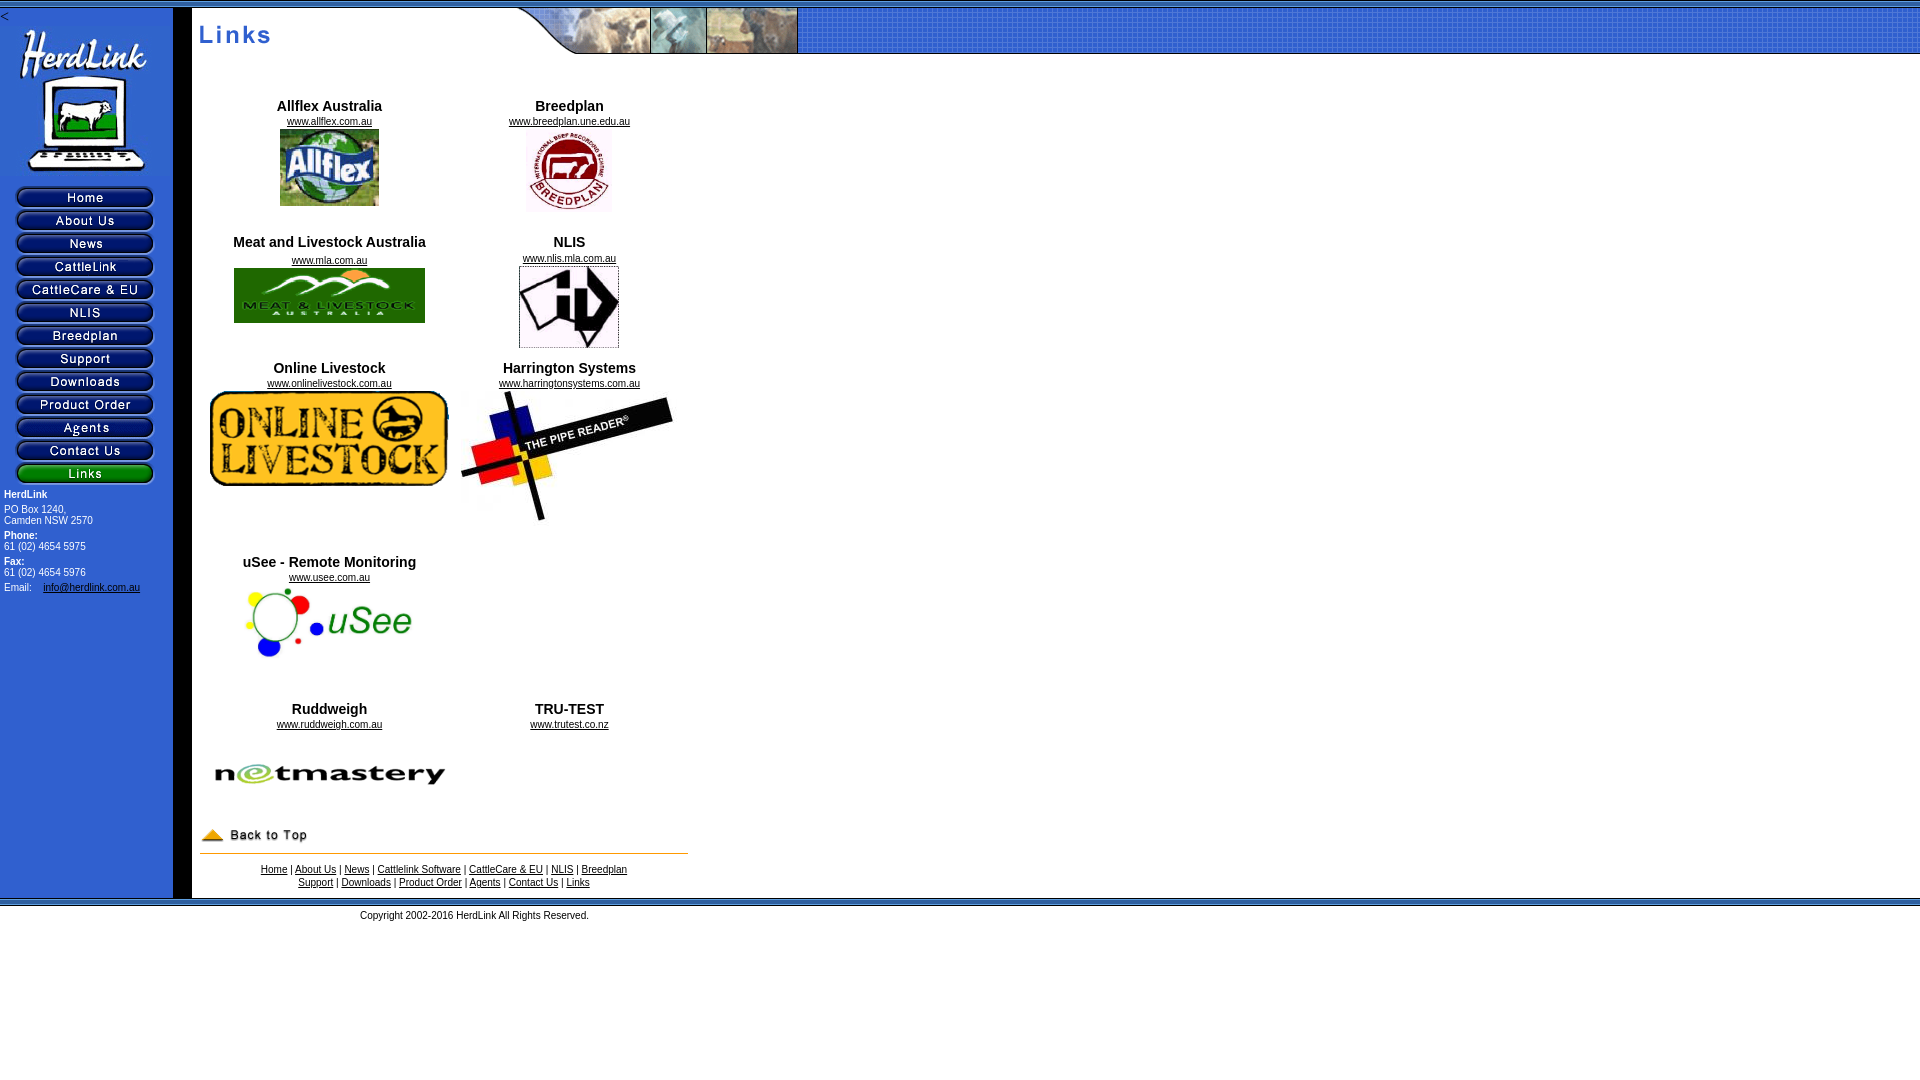 The image size is (1920, 1080). I want to click on www.usee.com.au, so click(330, 578).